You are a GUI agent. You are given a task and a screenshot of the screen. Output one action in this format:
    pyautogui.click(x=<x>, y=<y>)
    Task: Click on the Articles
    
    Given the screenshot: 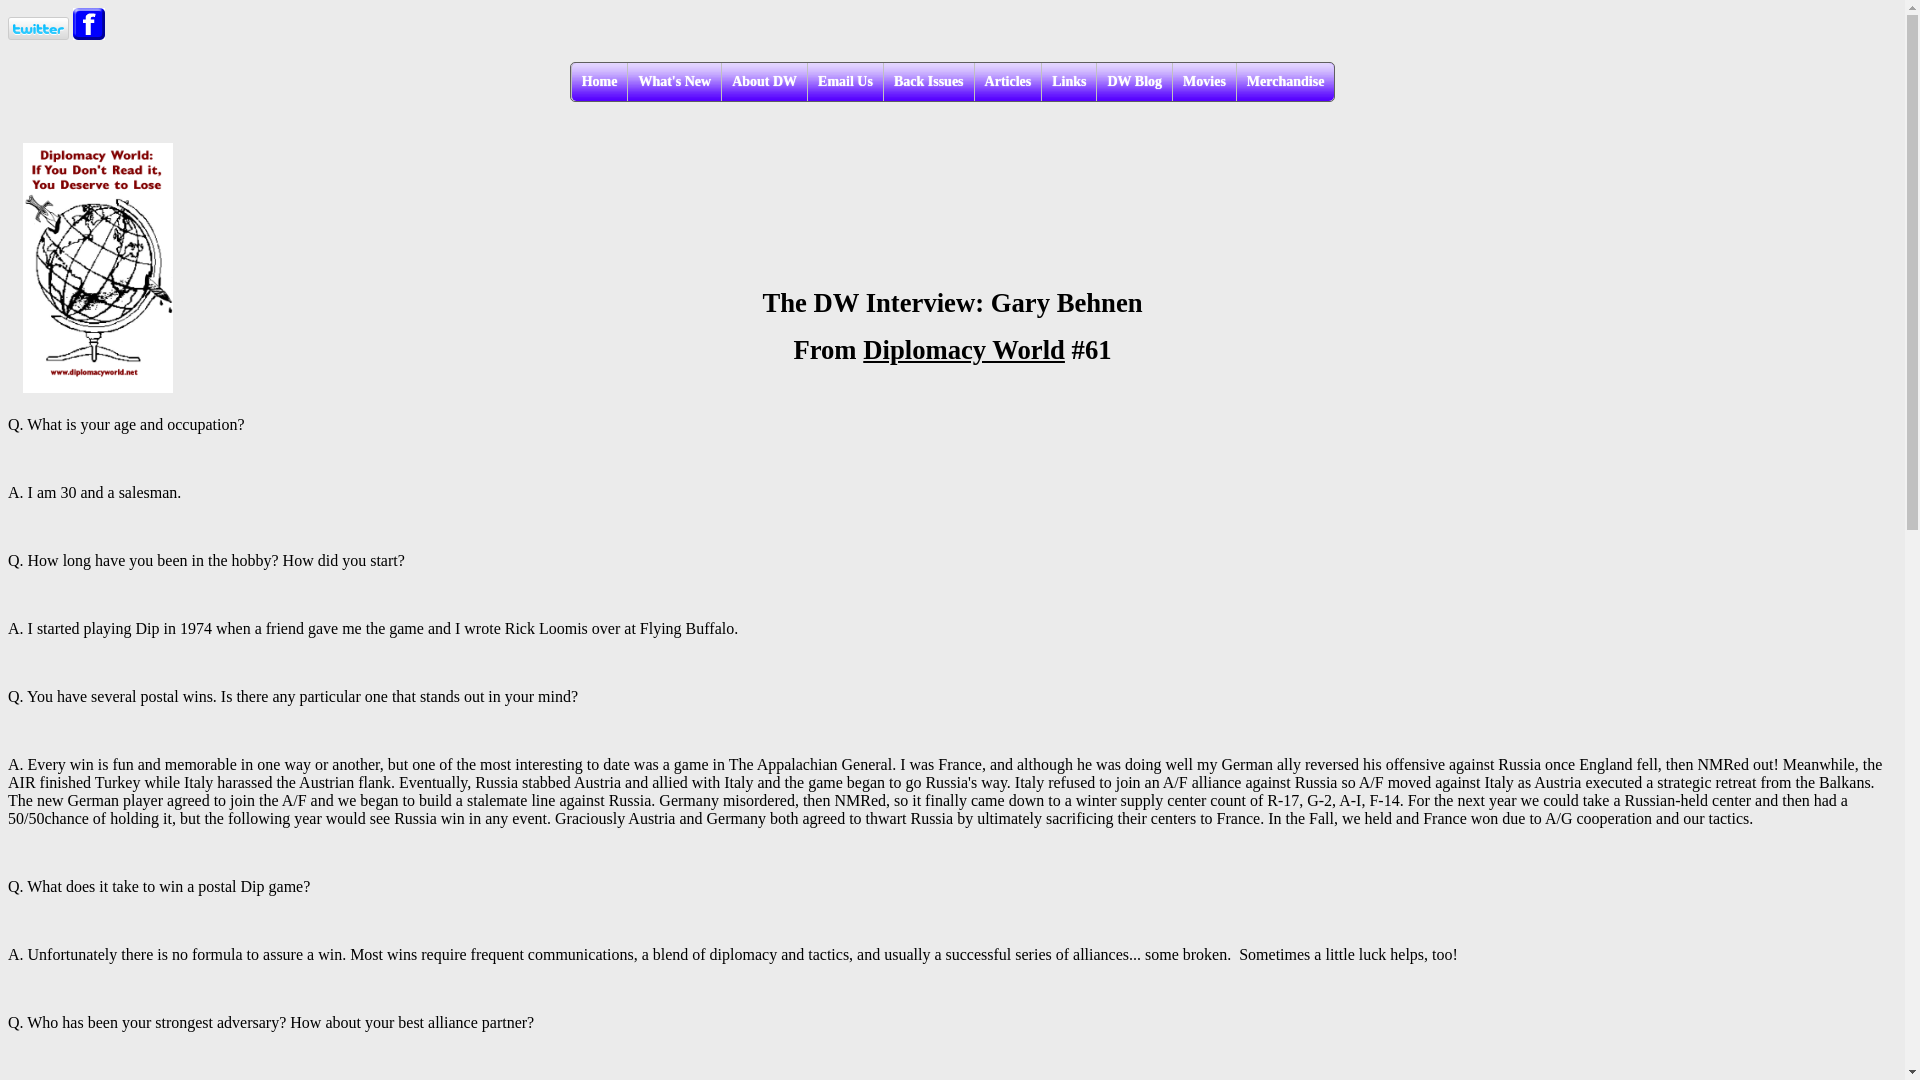 What is the action you would take?
    pyautogui.click(x=1008, y=82)
    